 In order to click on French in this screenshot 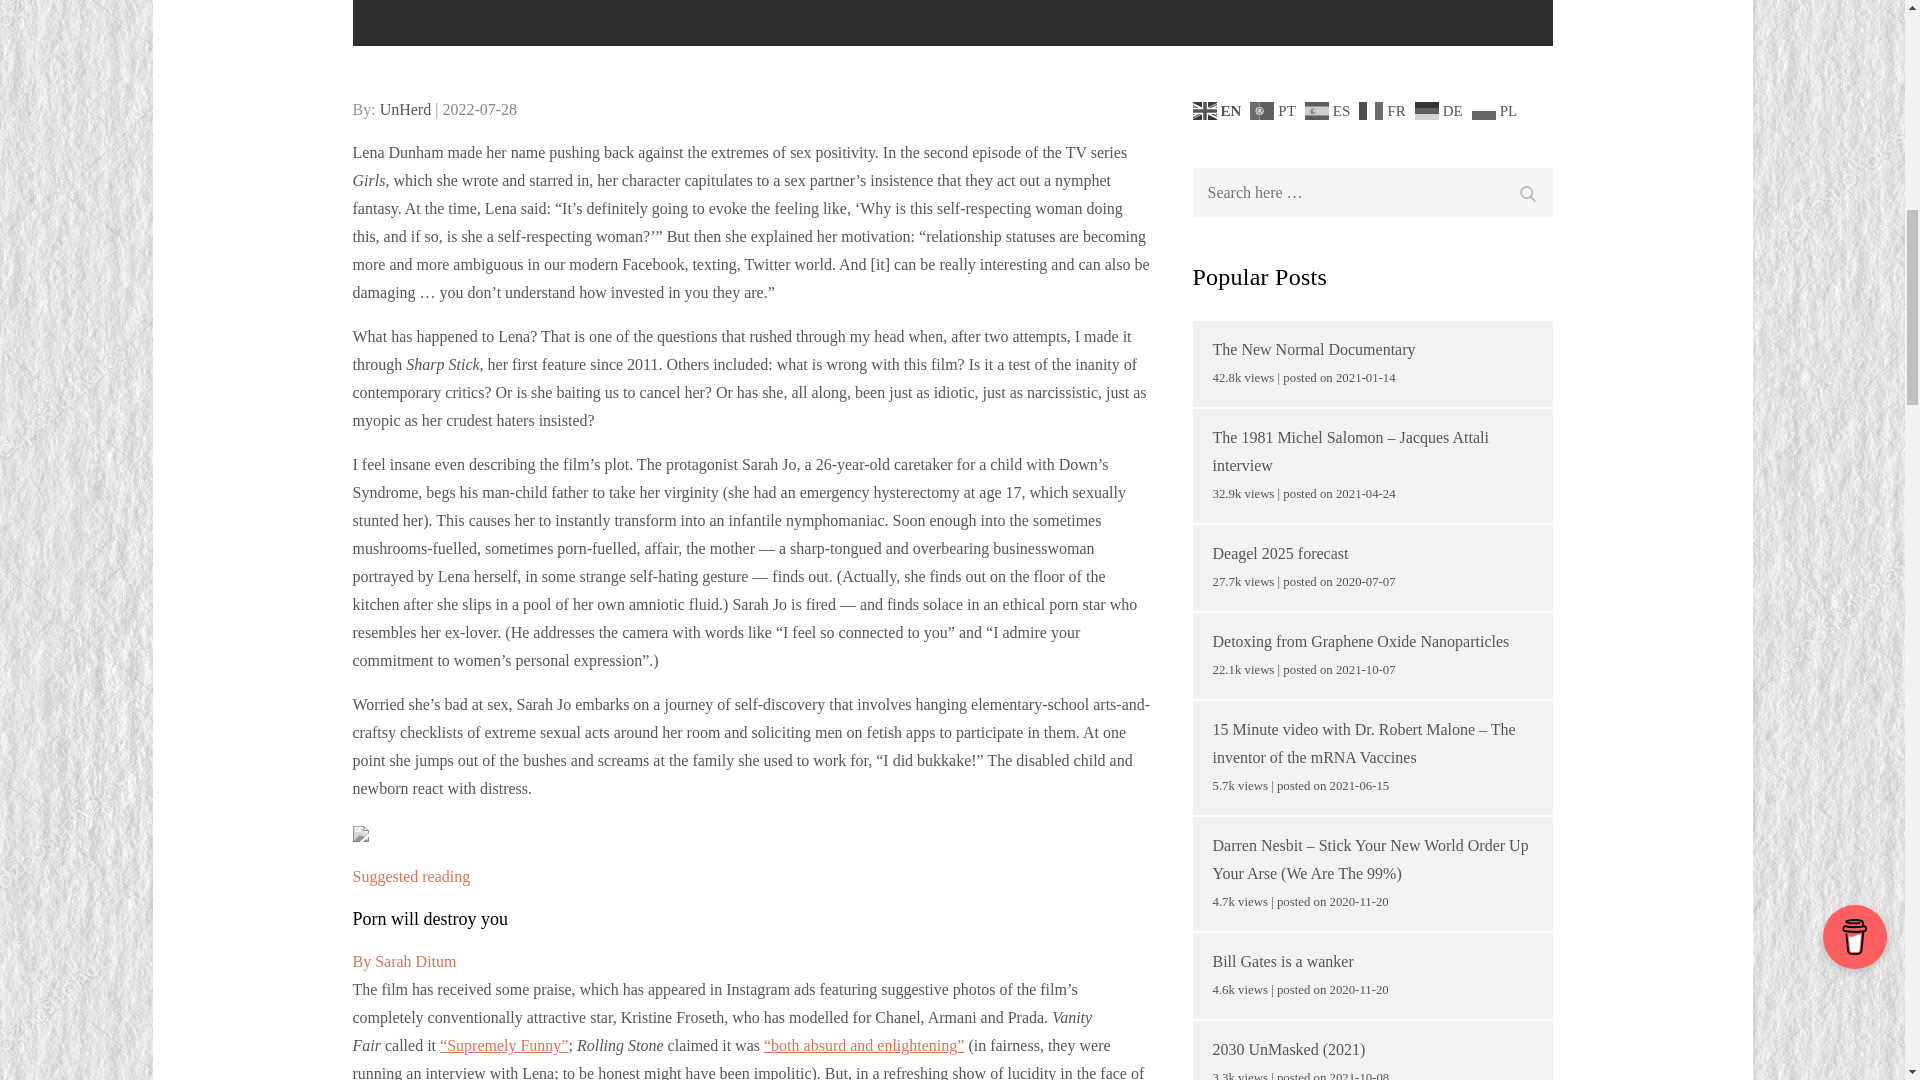, I will do `click(1384, 109)`.